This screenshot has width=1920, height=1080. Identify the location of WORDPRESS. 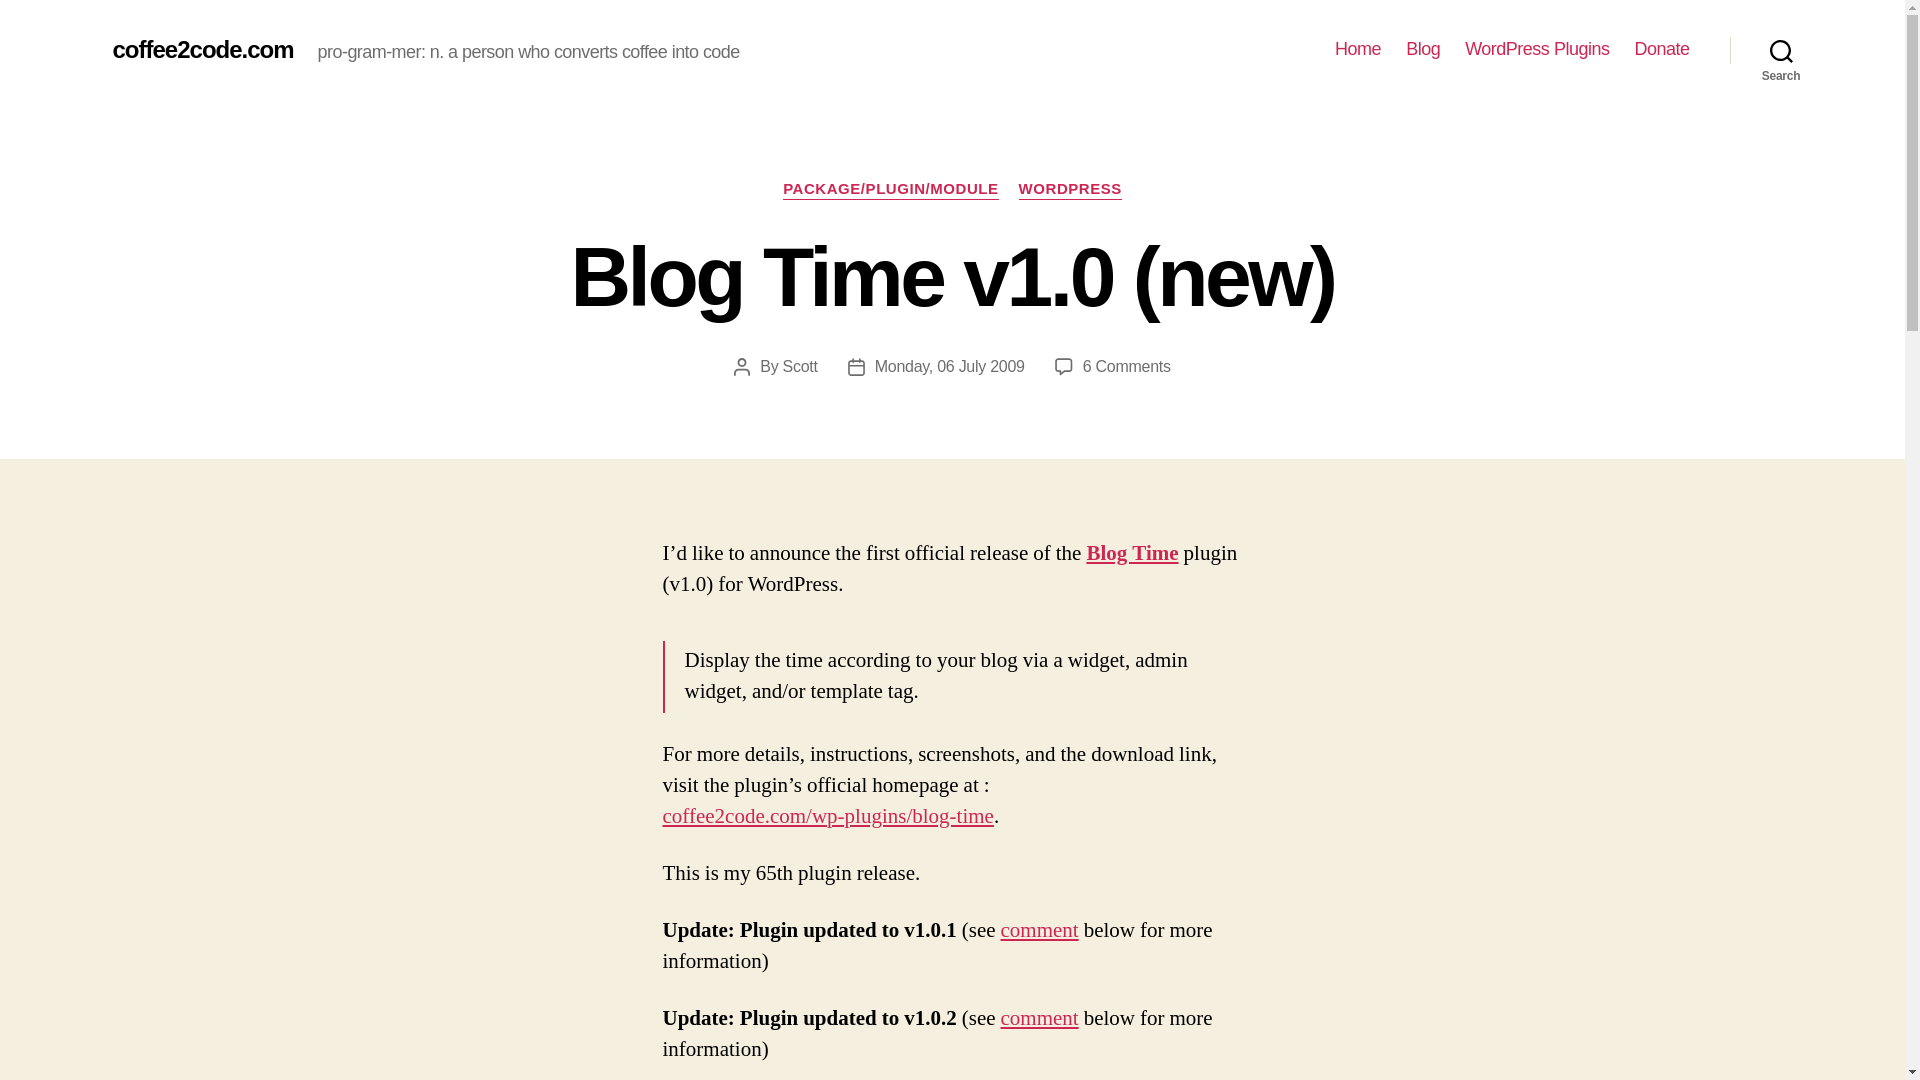
(1070, 190).